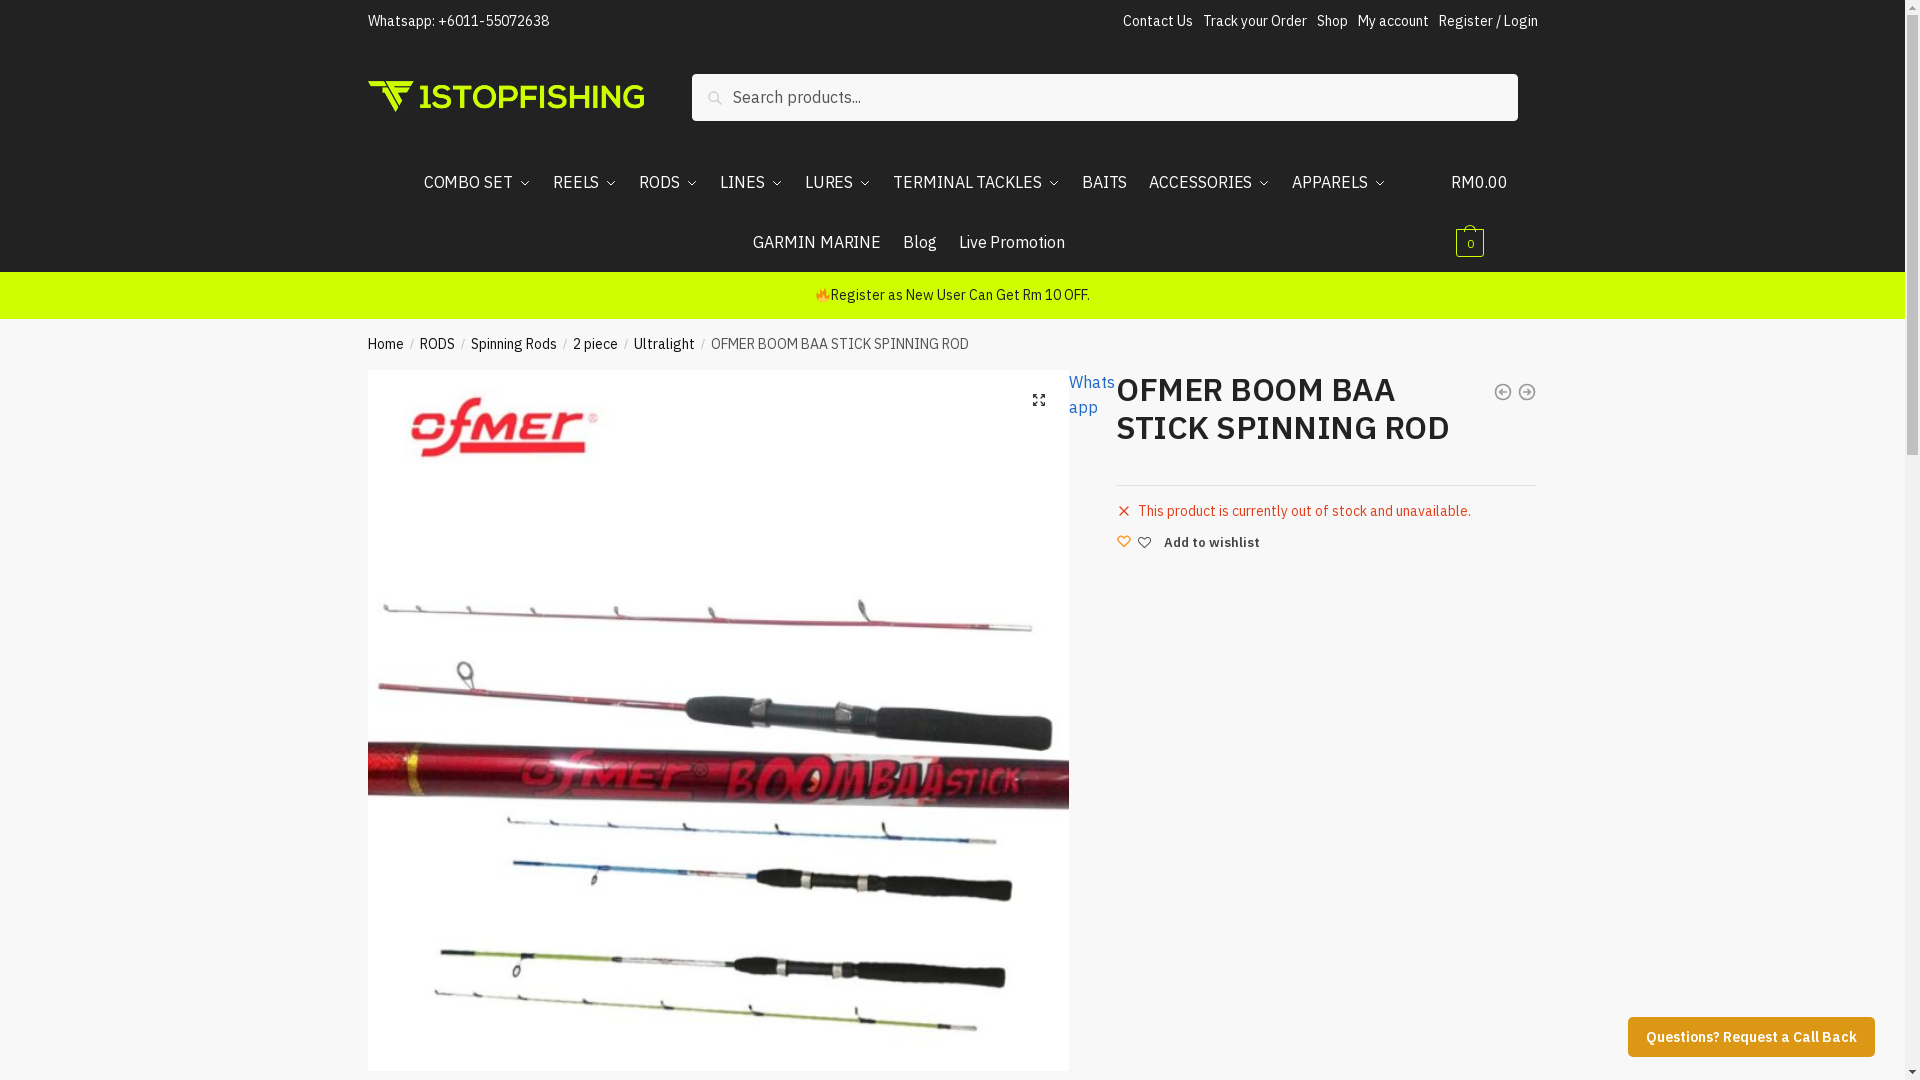  What do you see at coordinates (438, 344) in the screenshot?
I see `RODS` at bounding box center [438, 344].